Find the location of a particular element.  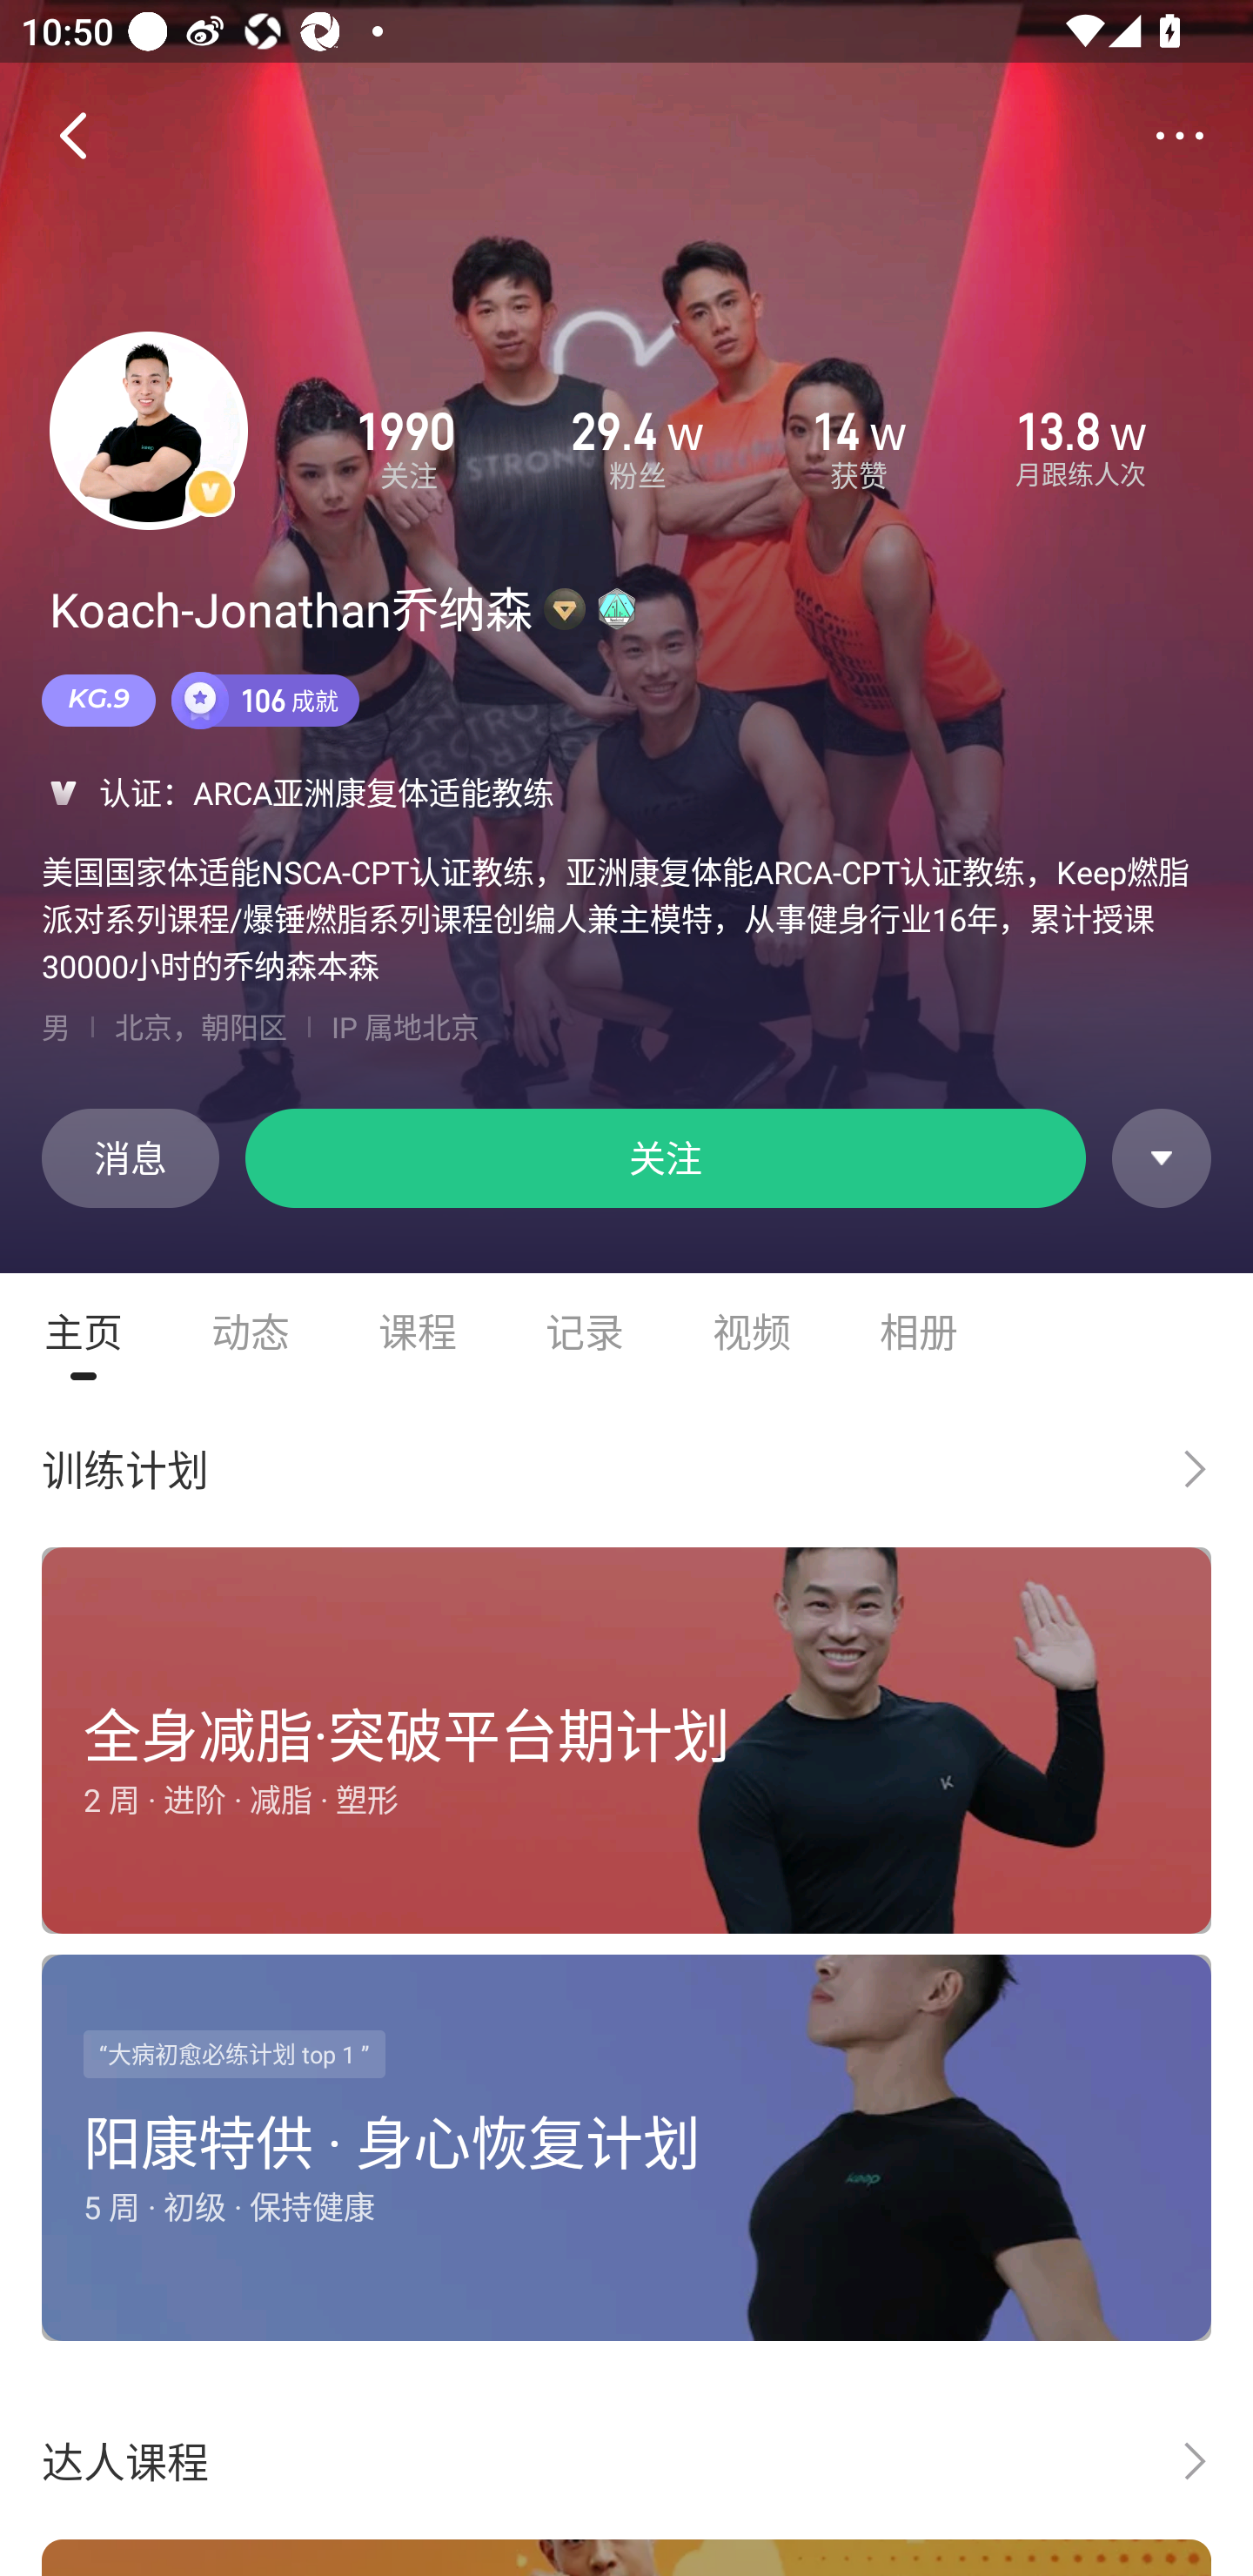

记录 is located at coordinates (585, 1332).